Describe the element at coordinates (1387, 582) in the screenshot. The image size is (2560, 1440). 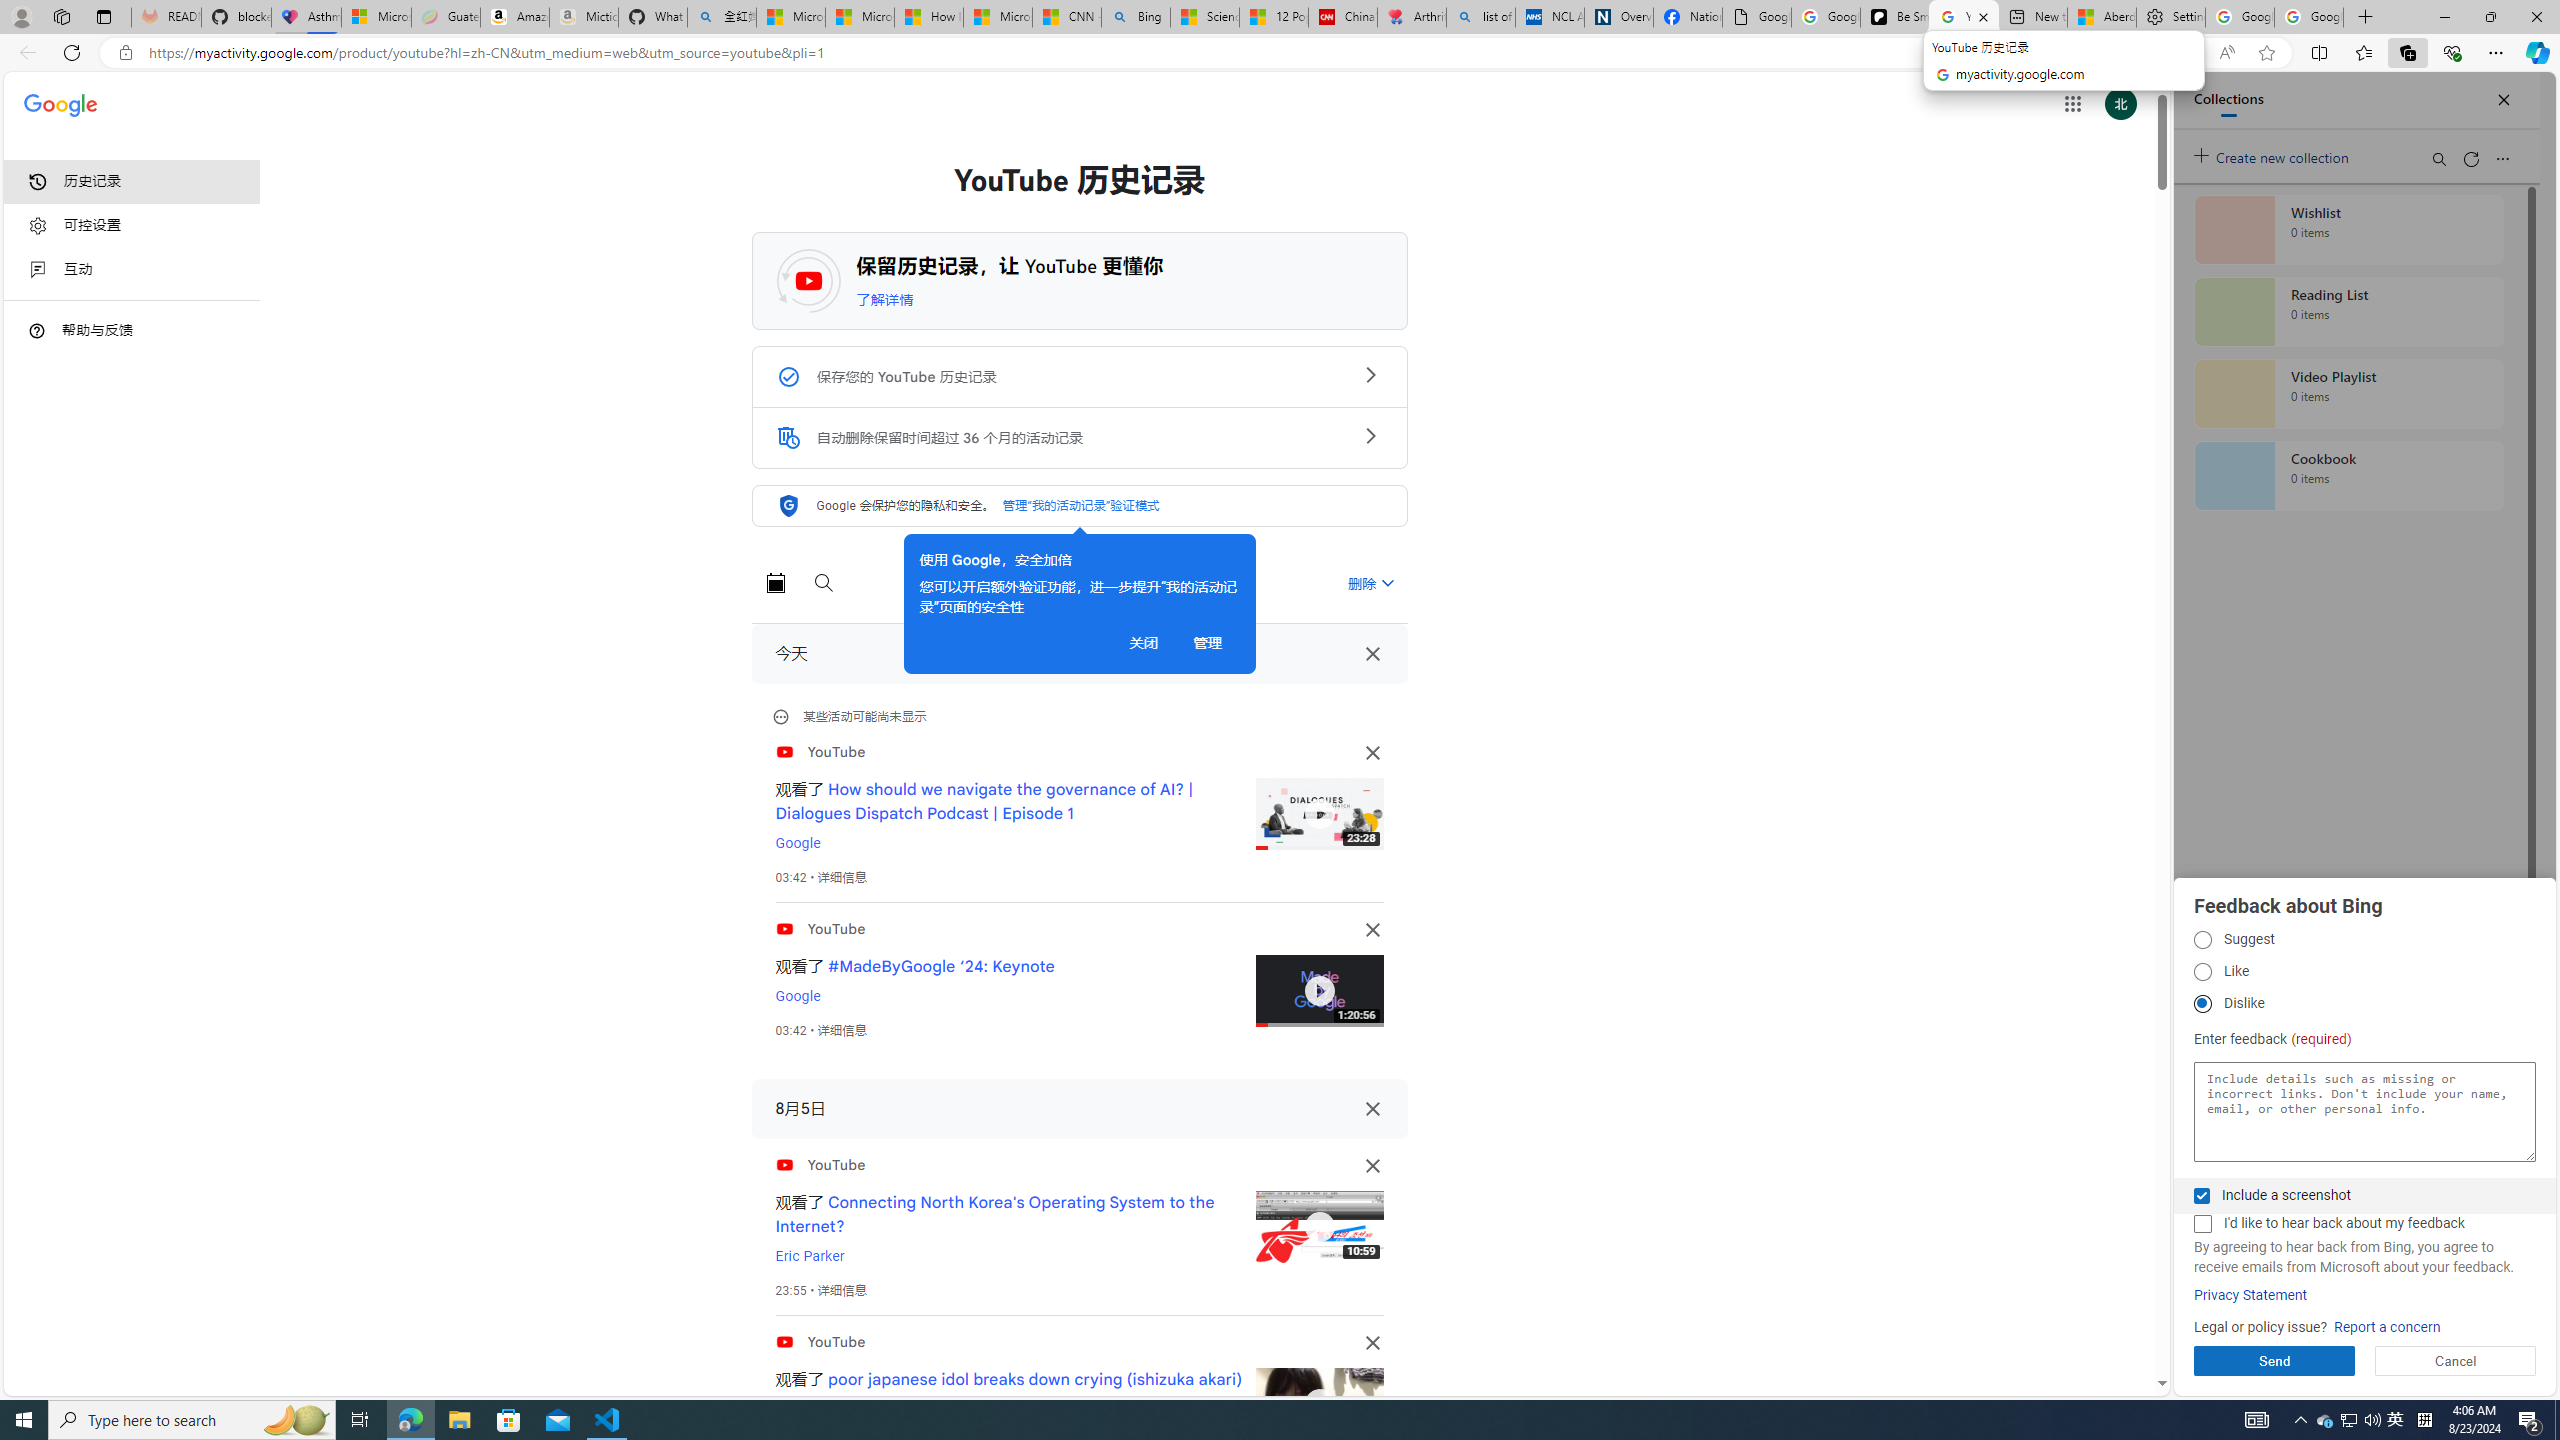
I see `Class: asE2Ub NMm5M` at that location.